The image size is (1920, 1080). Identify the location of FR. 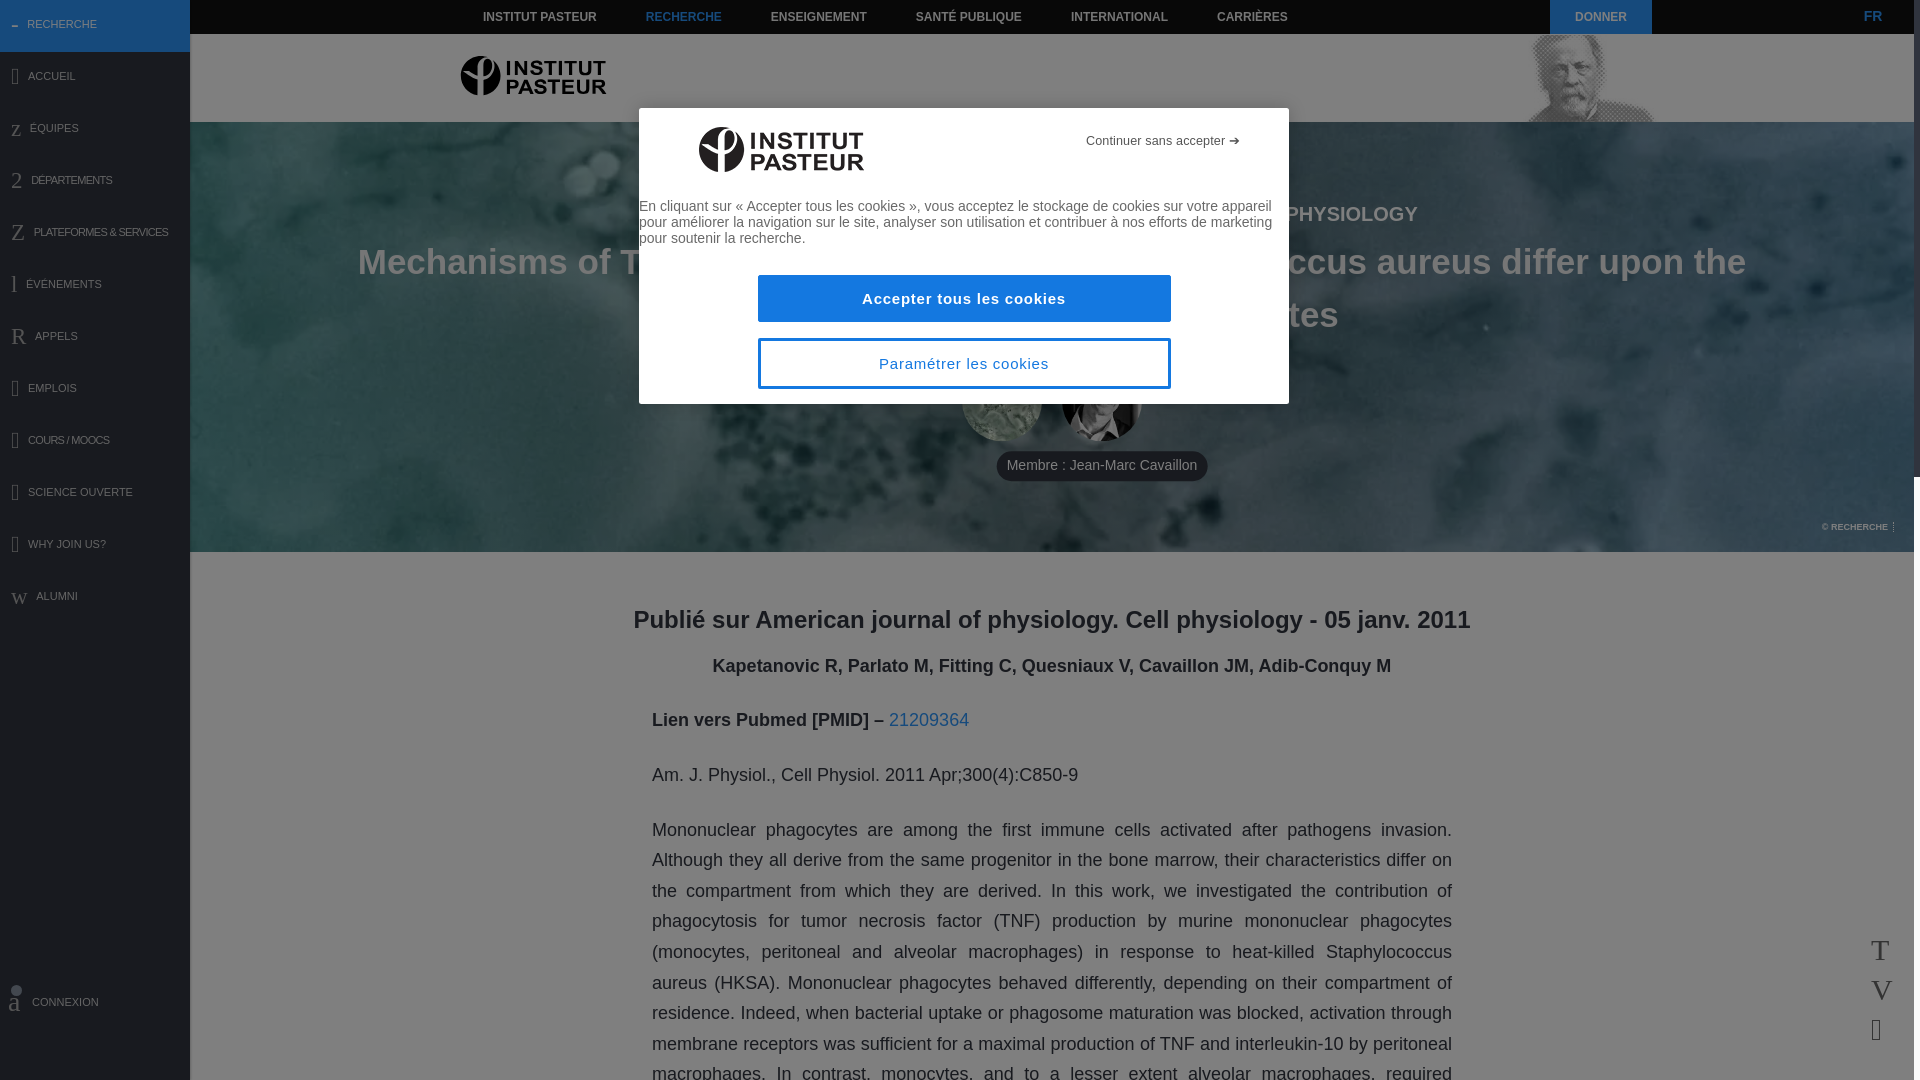
(1872, 16).